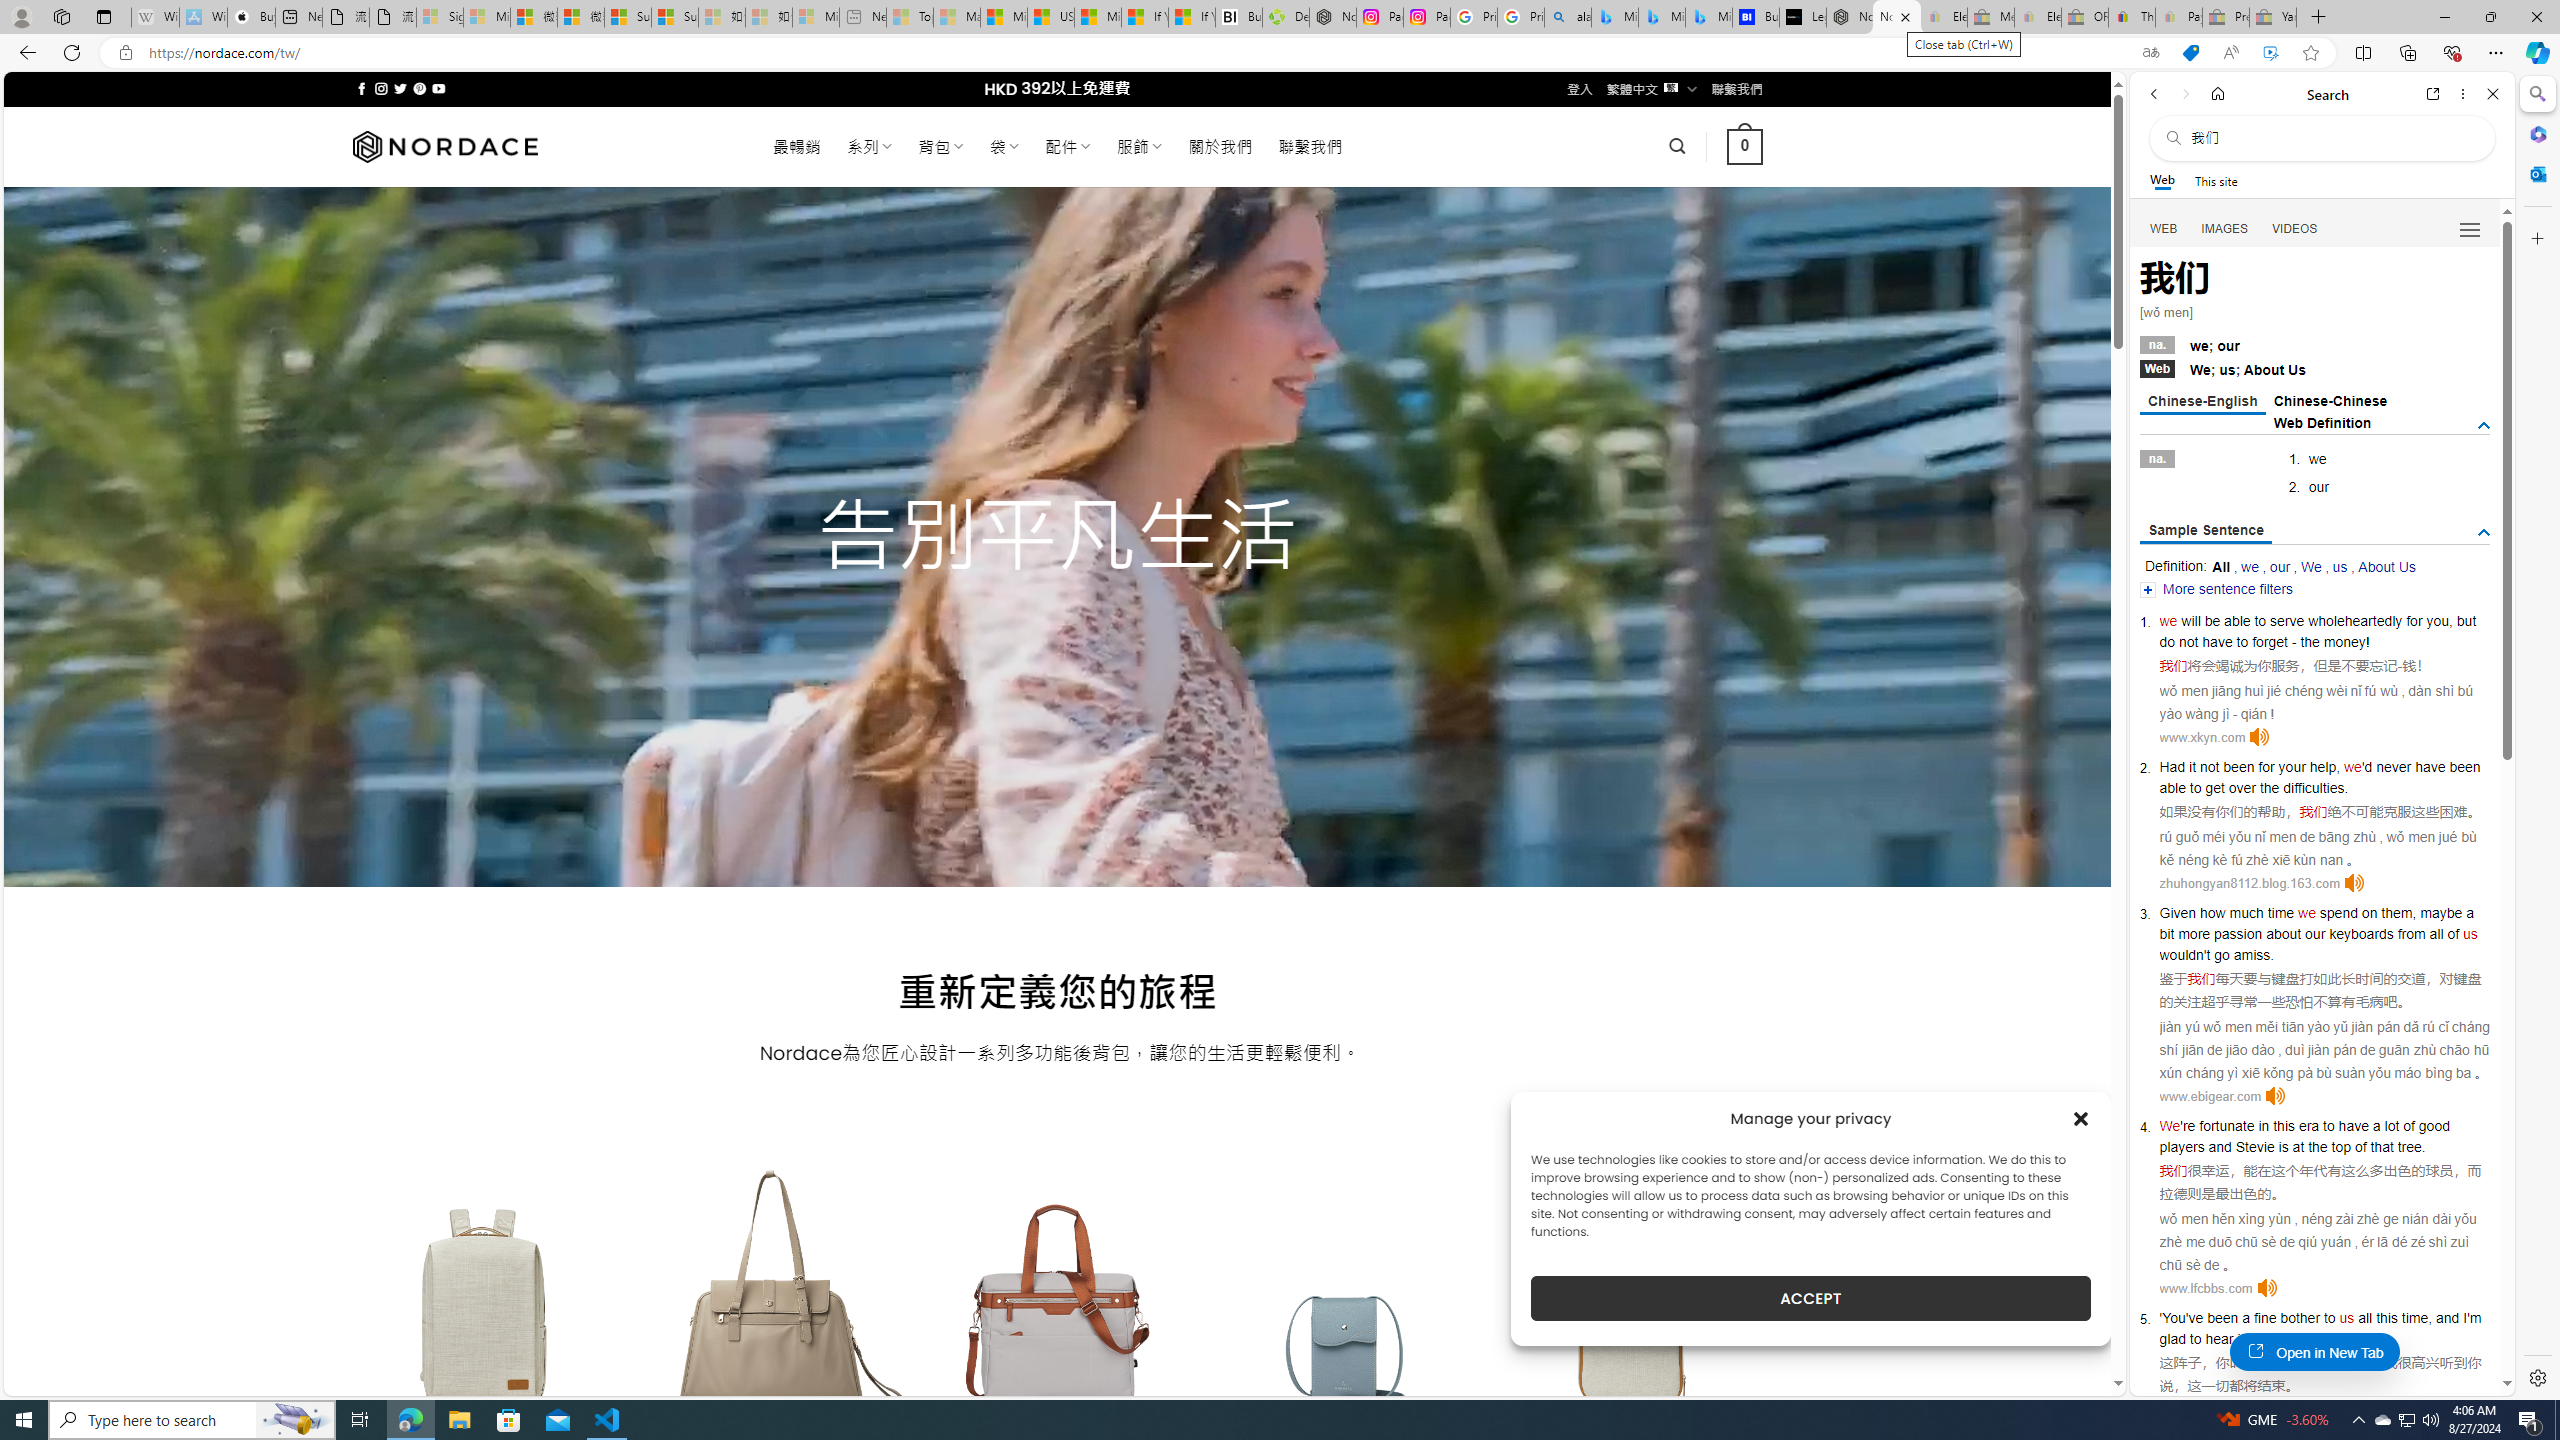  Describe the element at coordinates (2464, 1318) in the screenshot. I see `I` at that location.